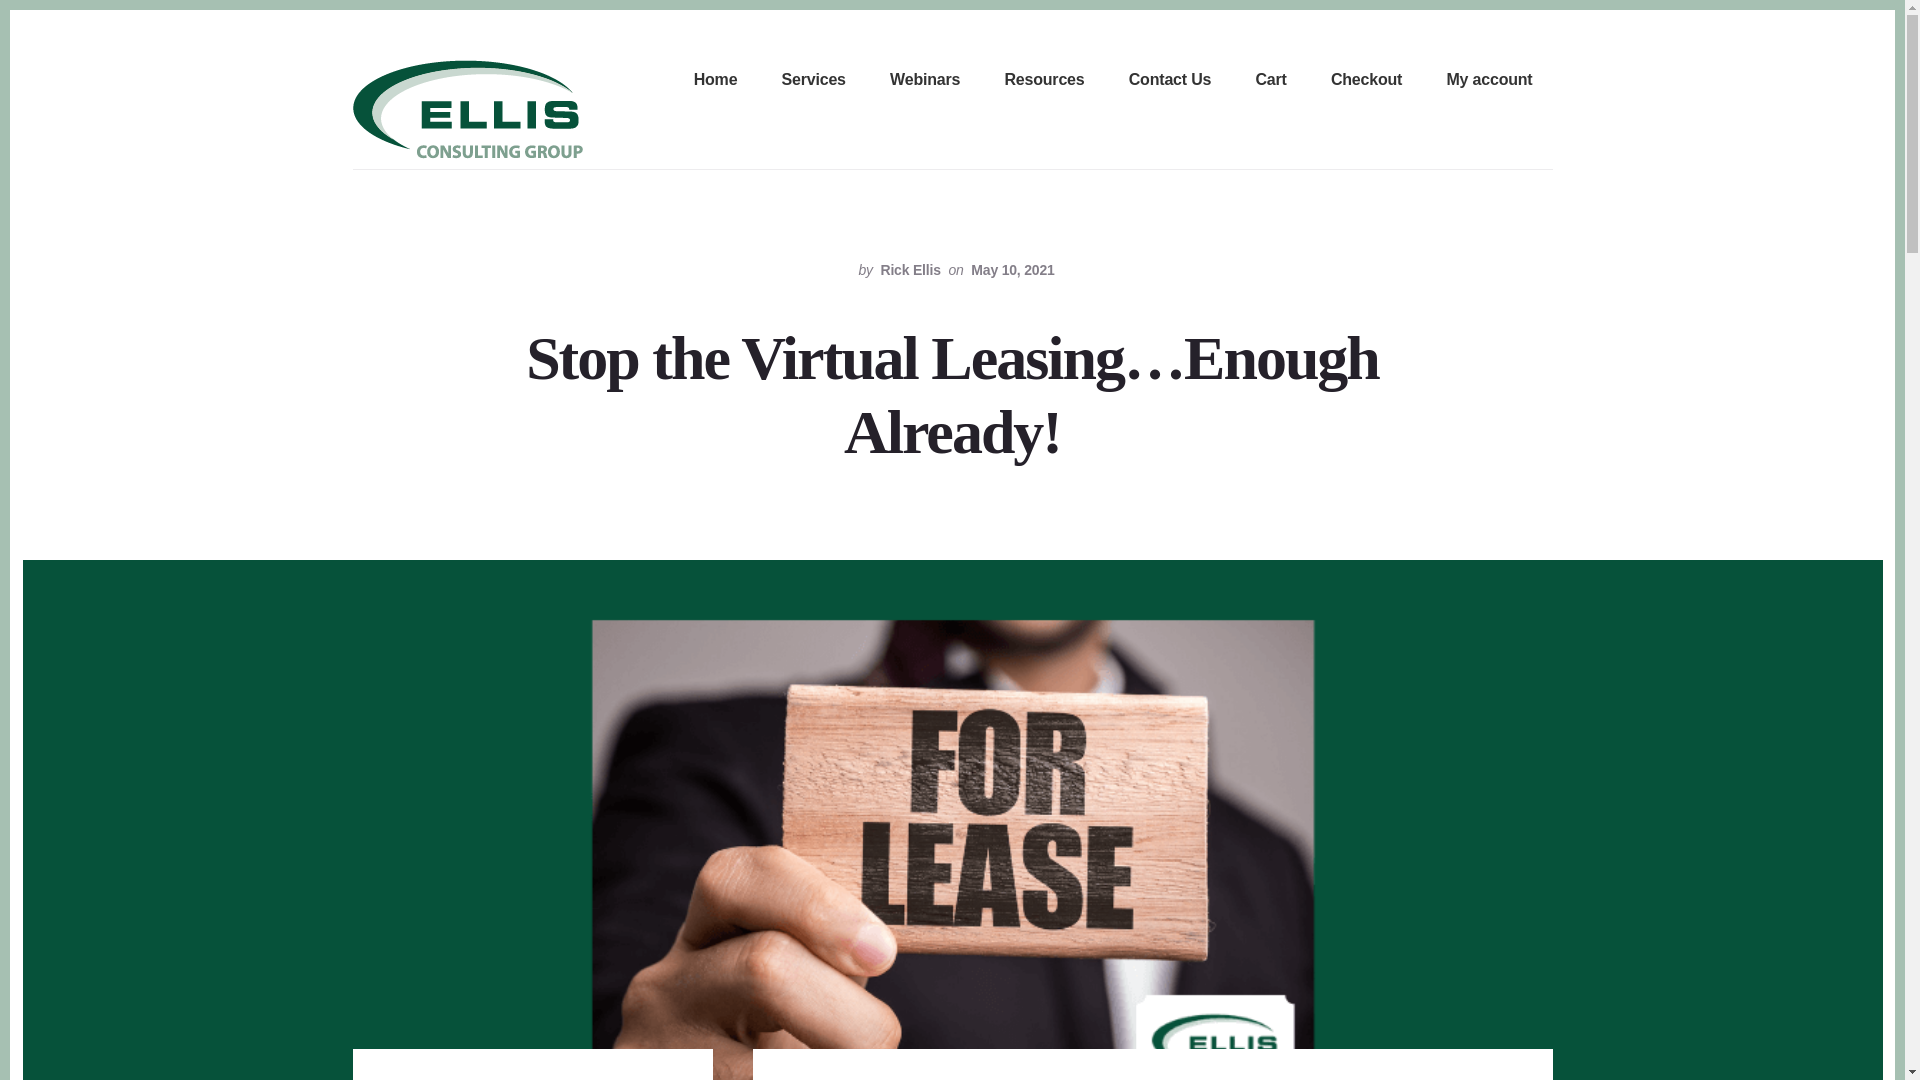 The height and width of the screenshot is (1080, 1920). What do you see at coordinates (924, 81) in the screenshot?
I see `Webinars` at bounding box center [924, 81].